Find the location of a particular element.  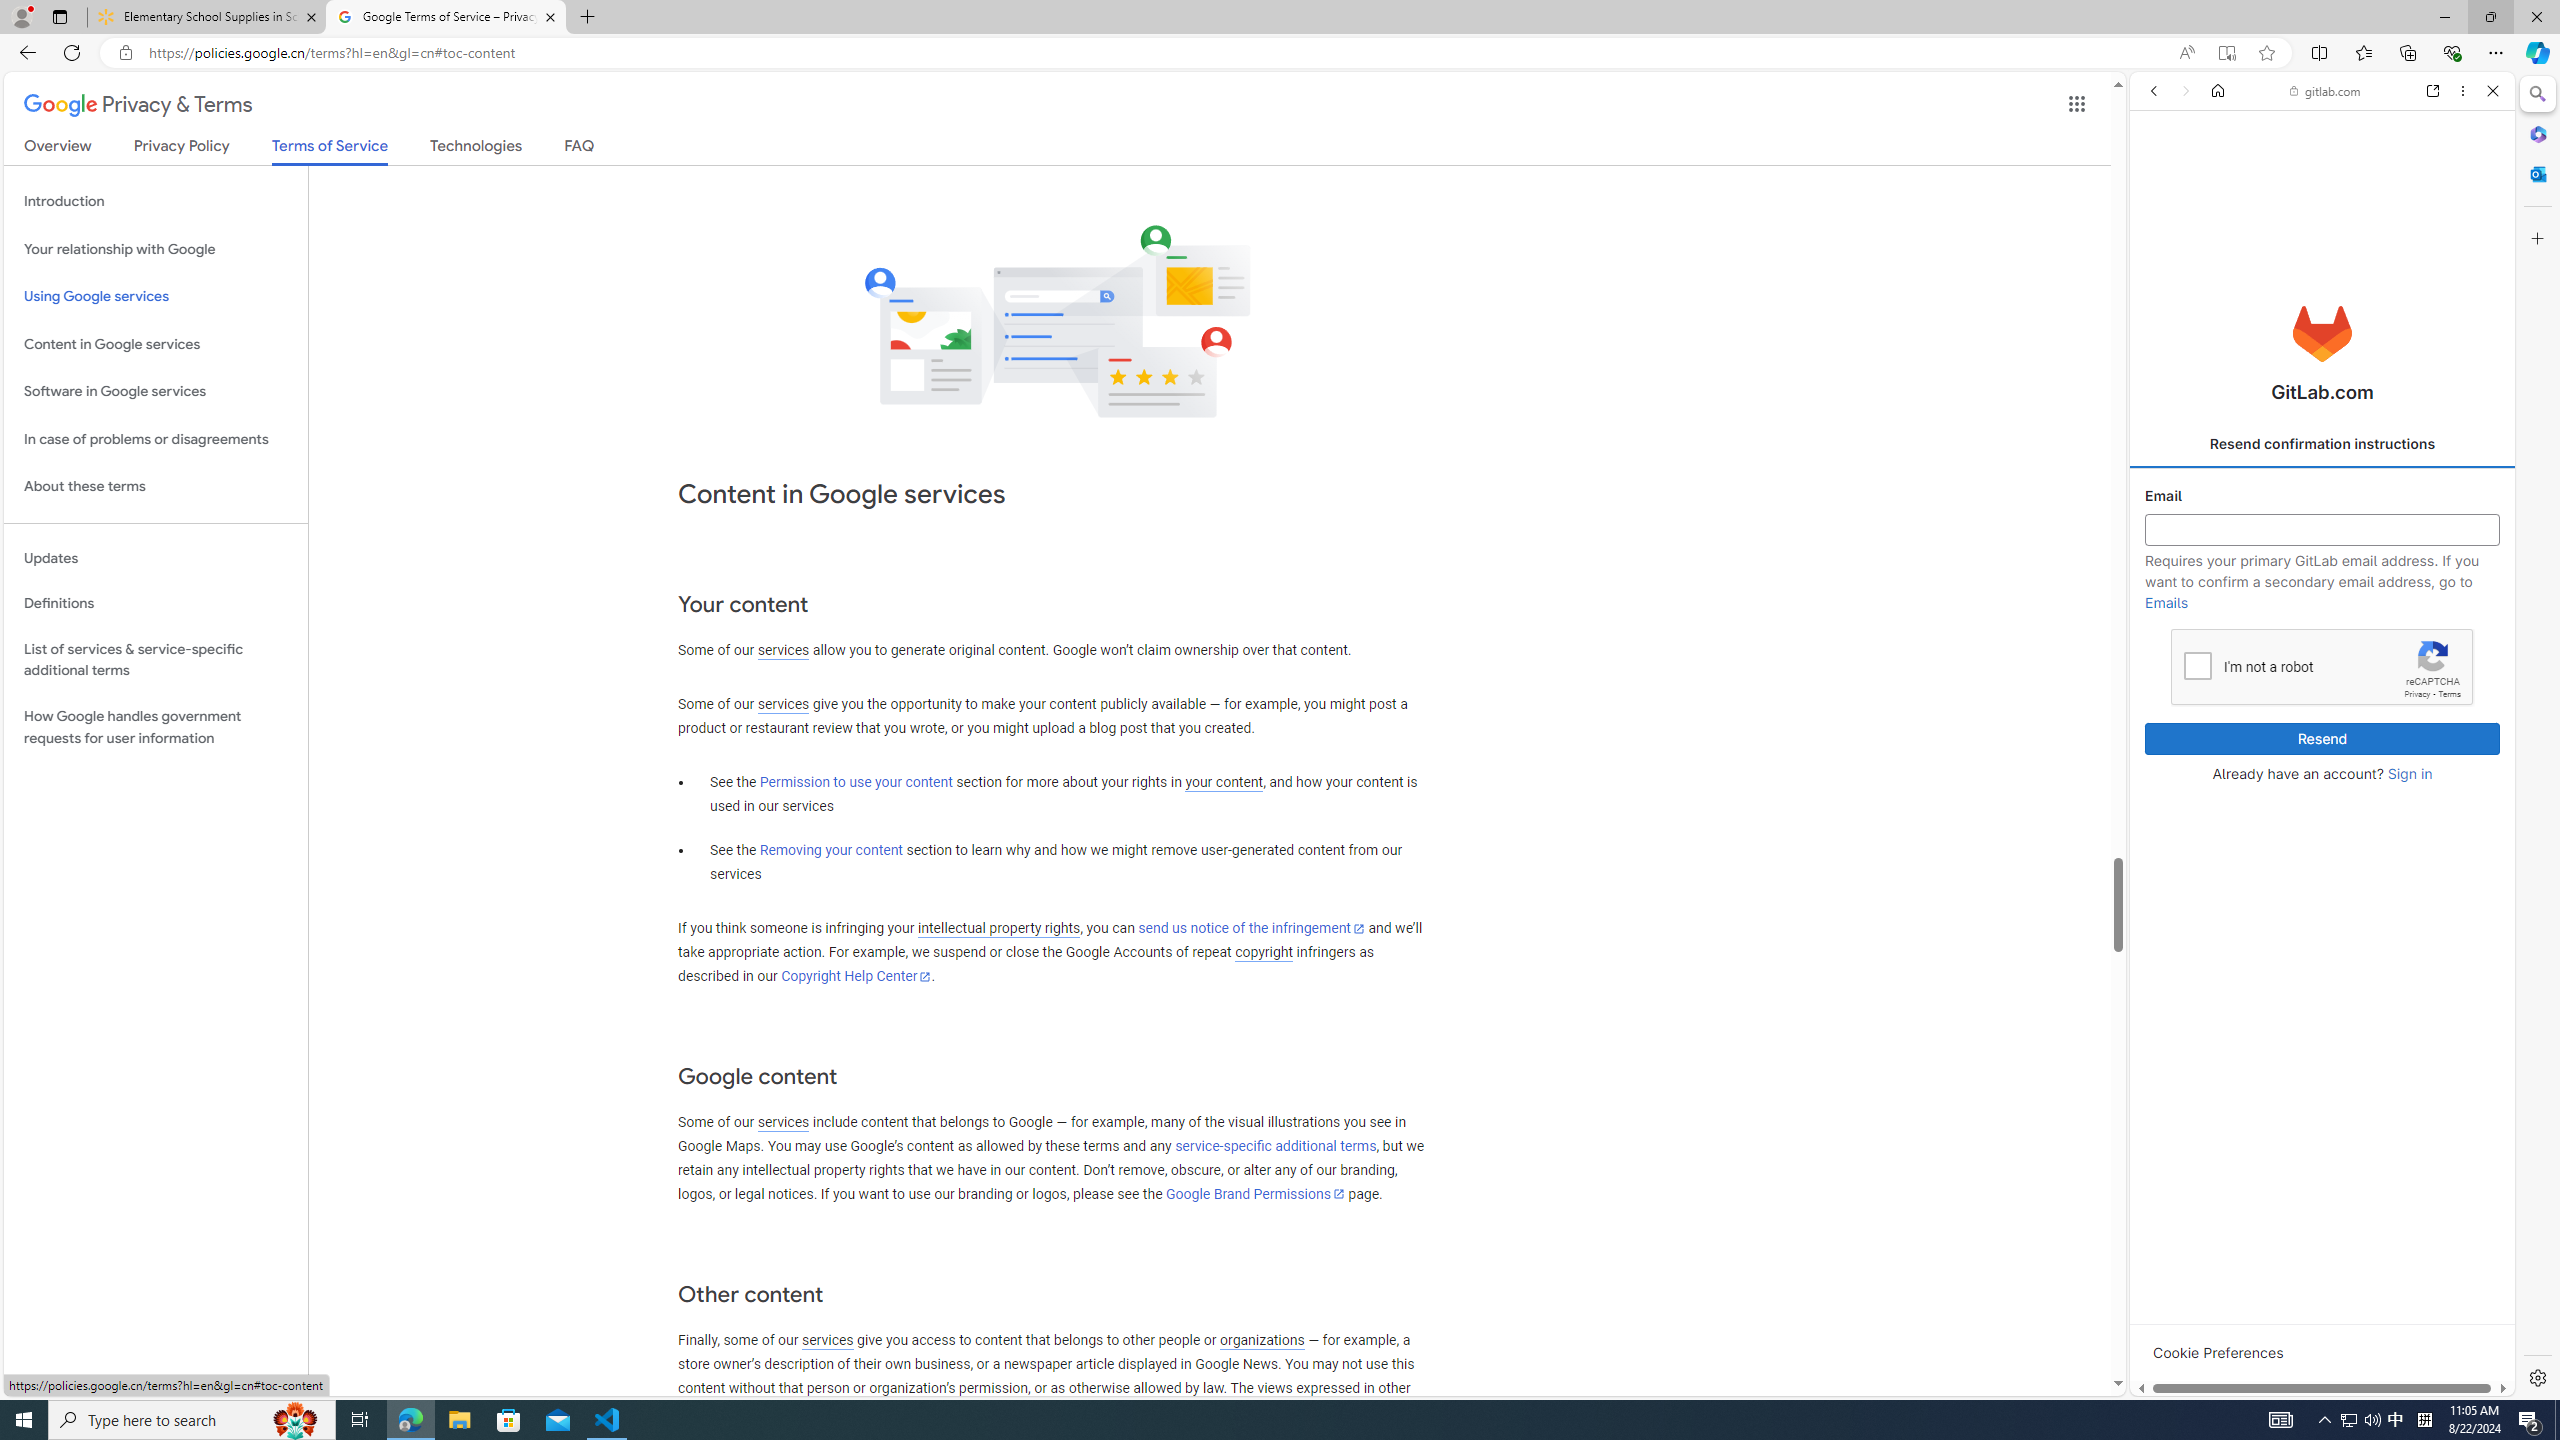

Confirmation Page is located at coordinates (2322, 690).